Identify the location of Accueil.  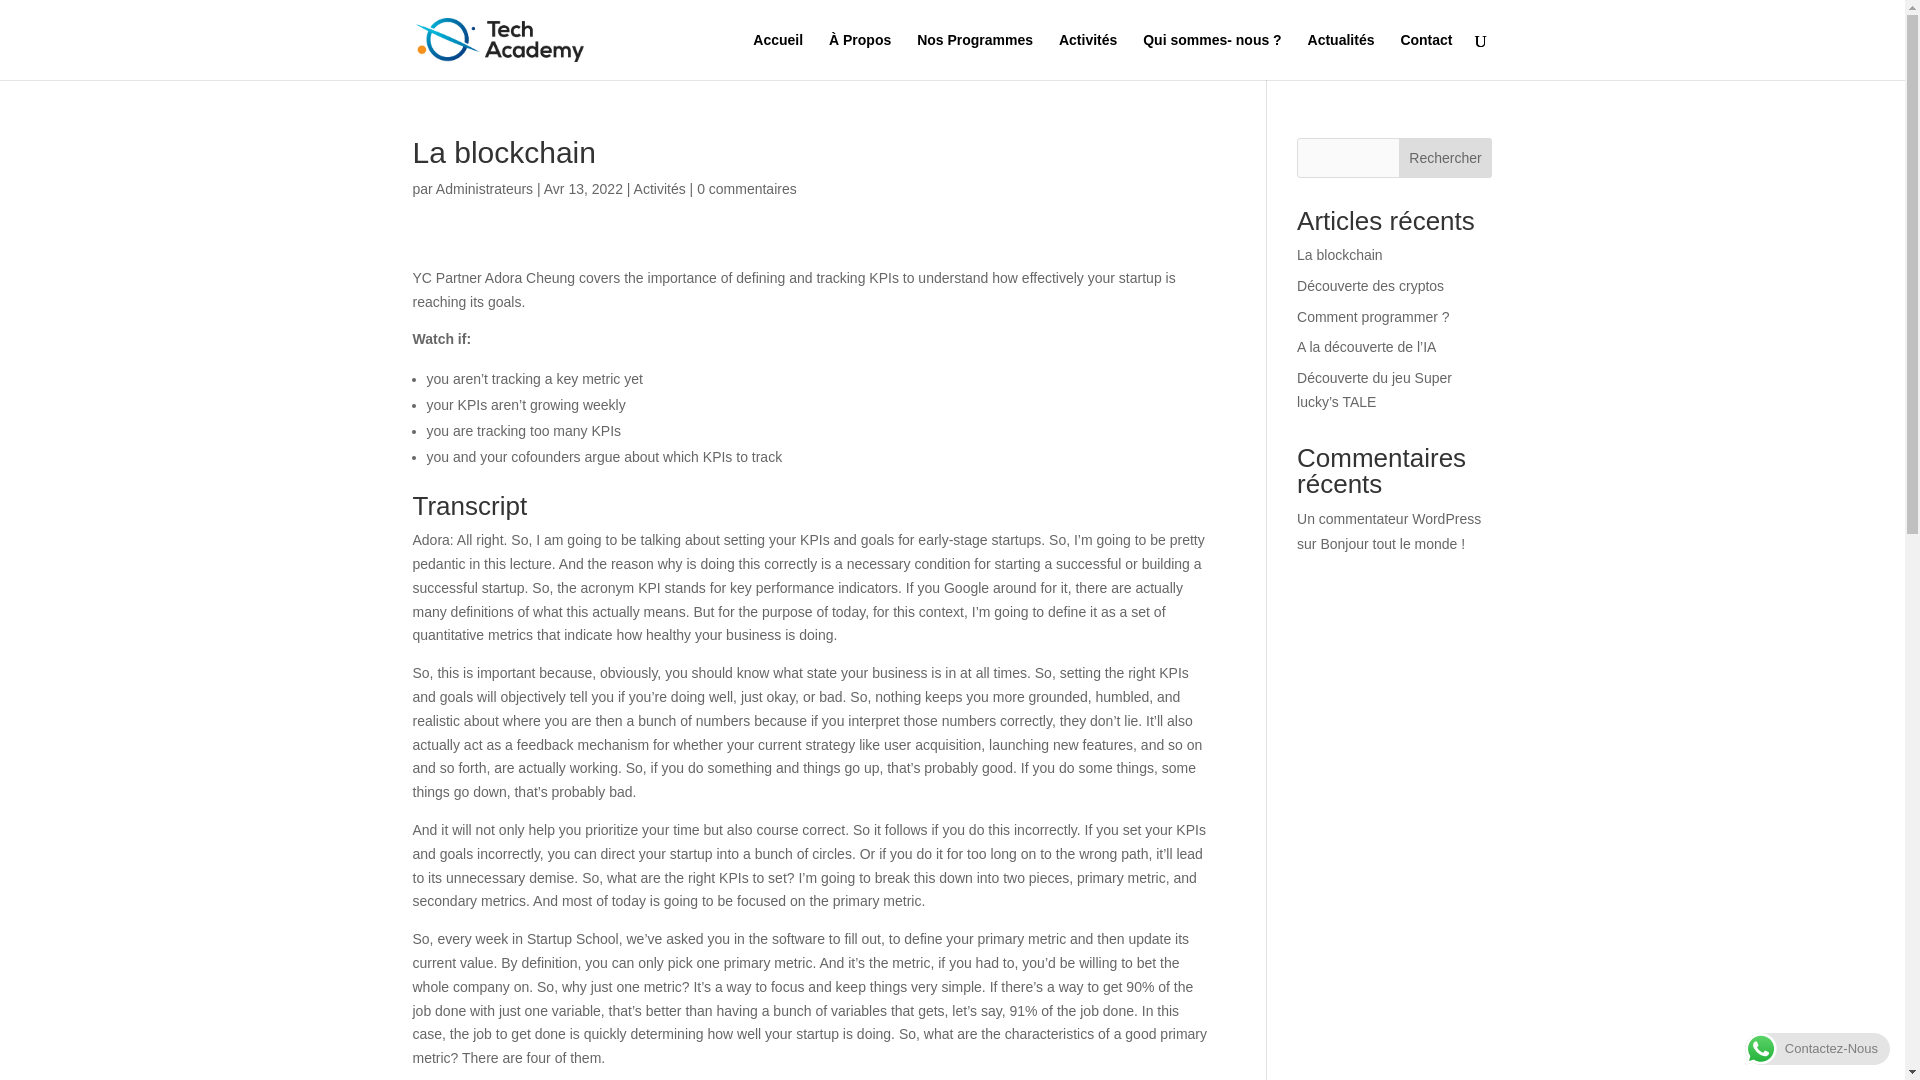
(777, 56).